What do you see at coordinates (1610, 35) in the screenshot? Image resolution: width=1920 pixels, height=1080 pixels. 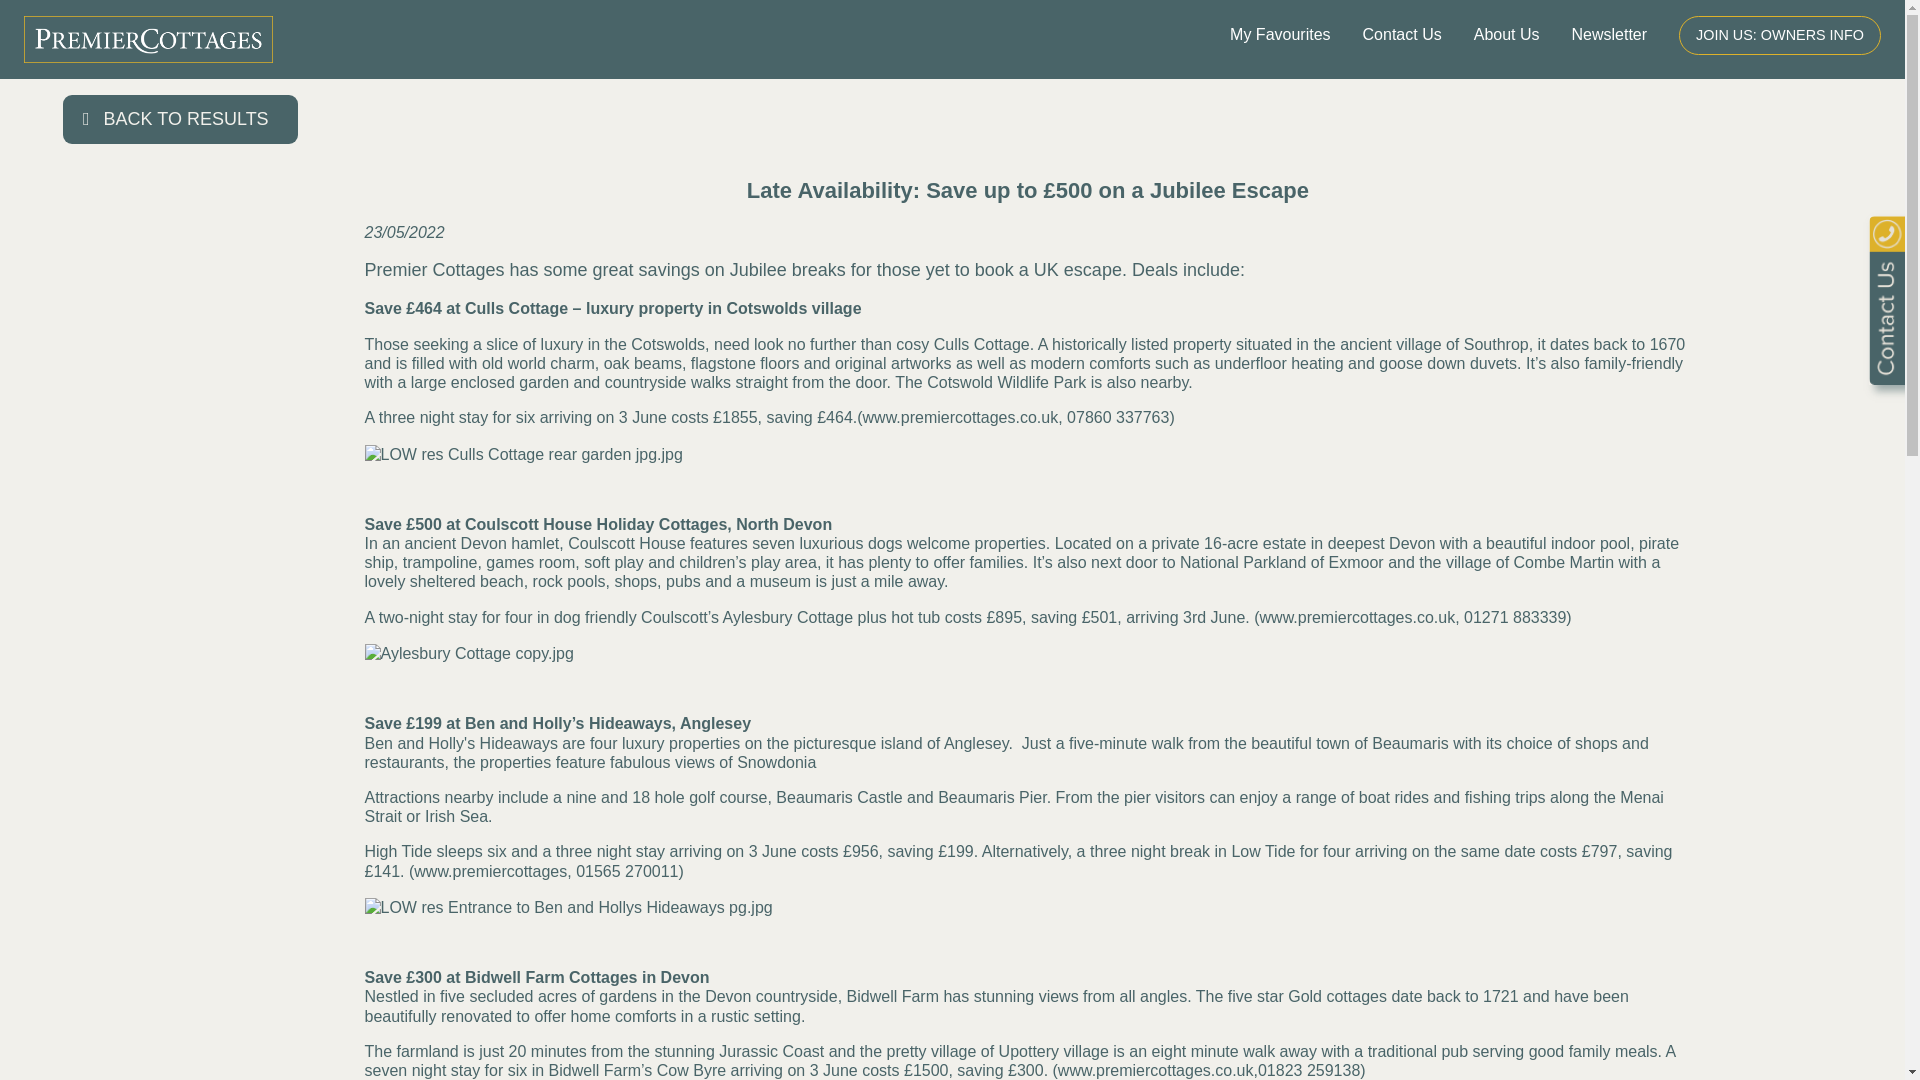 I see `Newsletter` at bounding box center [1610, 35].